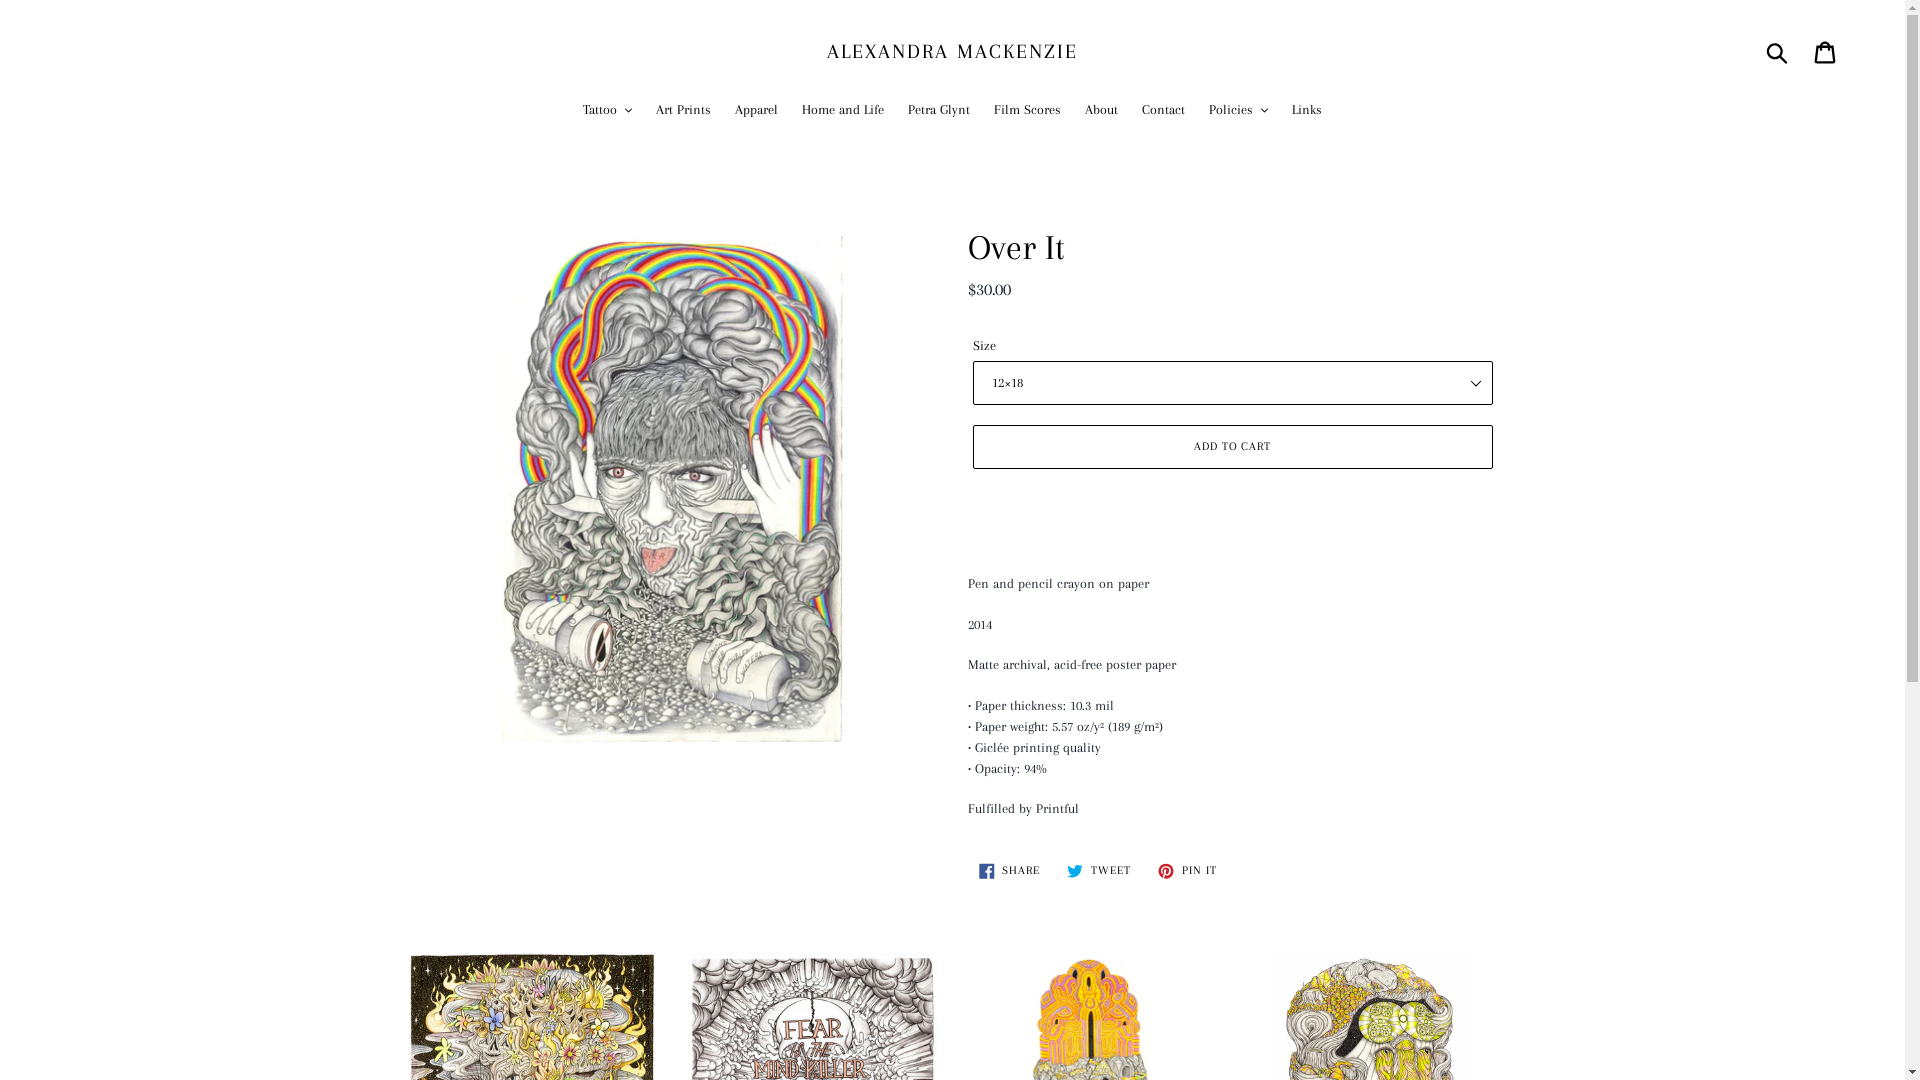 This screenshot has width=1920, height=1080. I want to click on Cart, so click(1826, 52).